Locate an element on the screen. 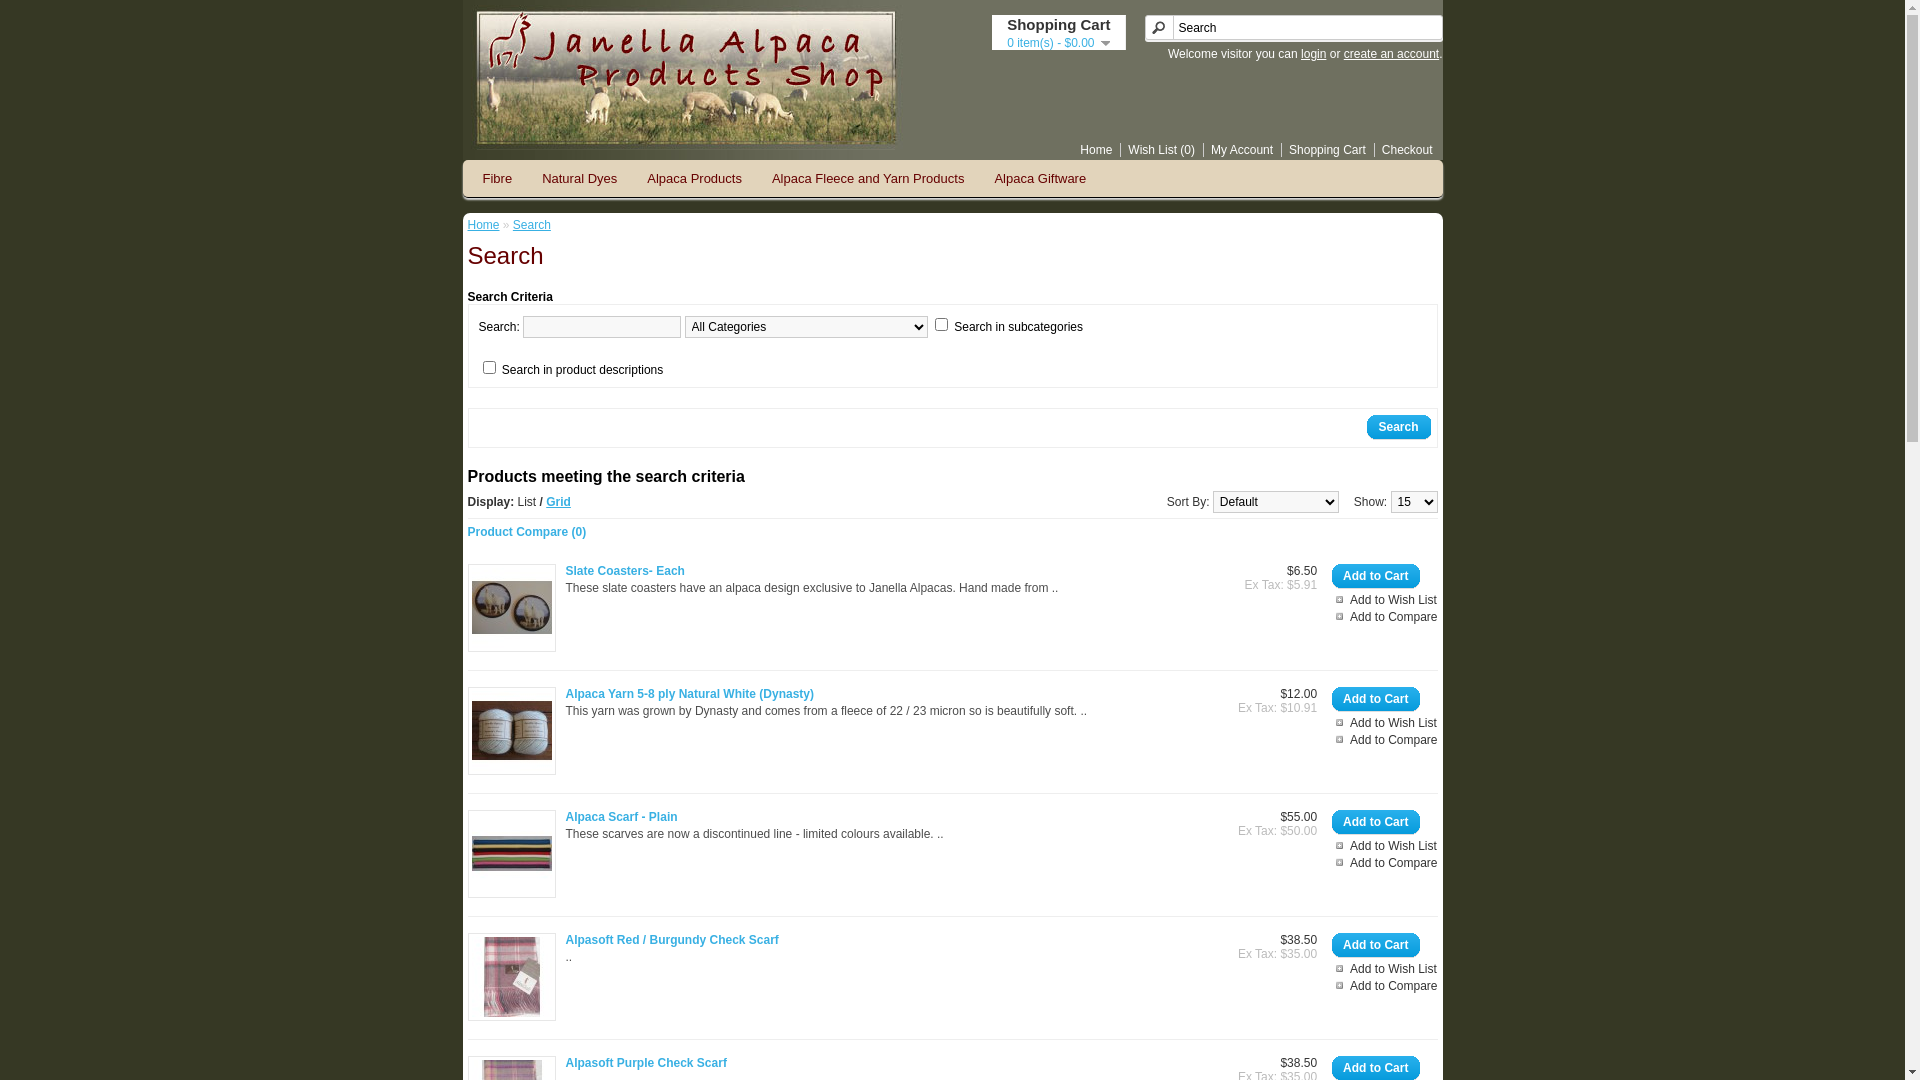  0 item(s) - $0.00 is located at coordinates (1058, 43).